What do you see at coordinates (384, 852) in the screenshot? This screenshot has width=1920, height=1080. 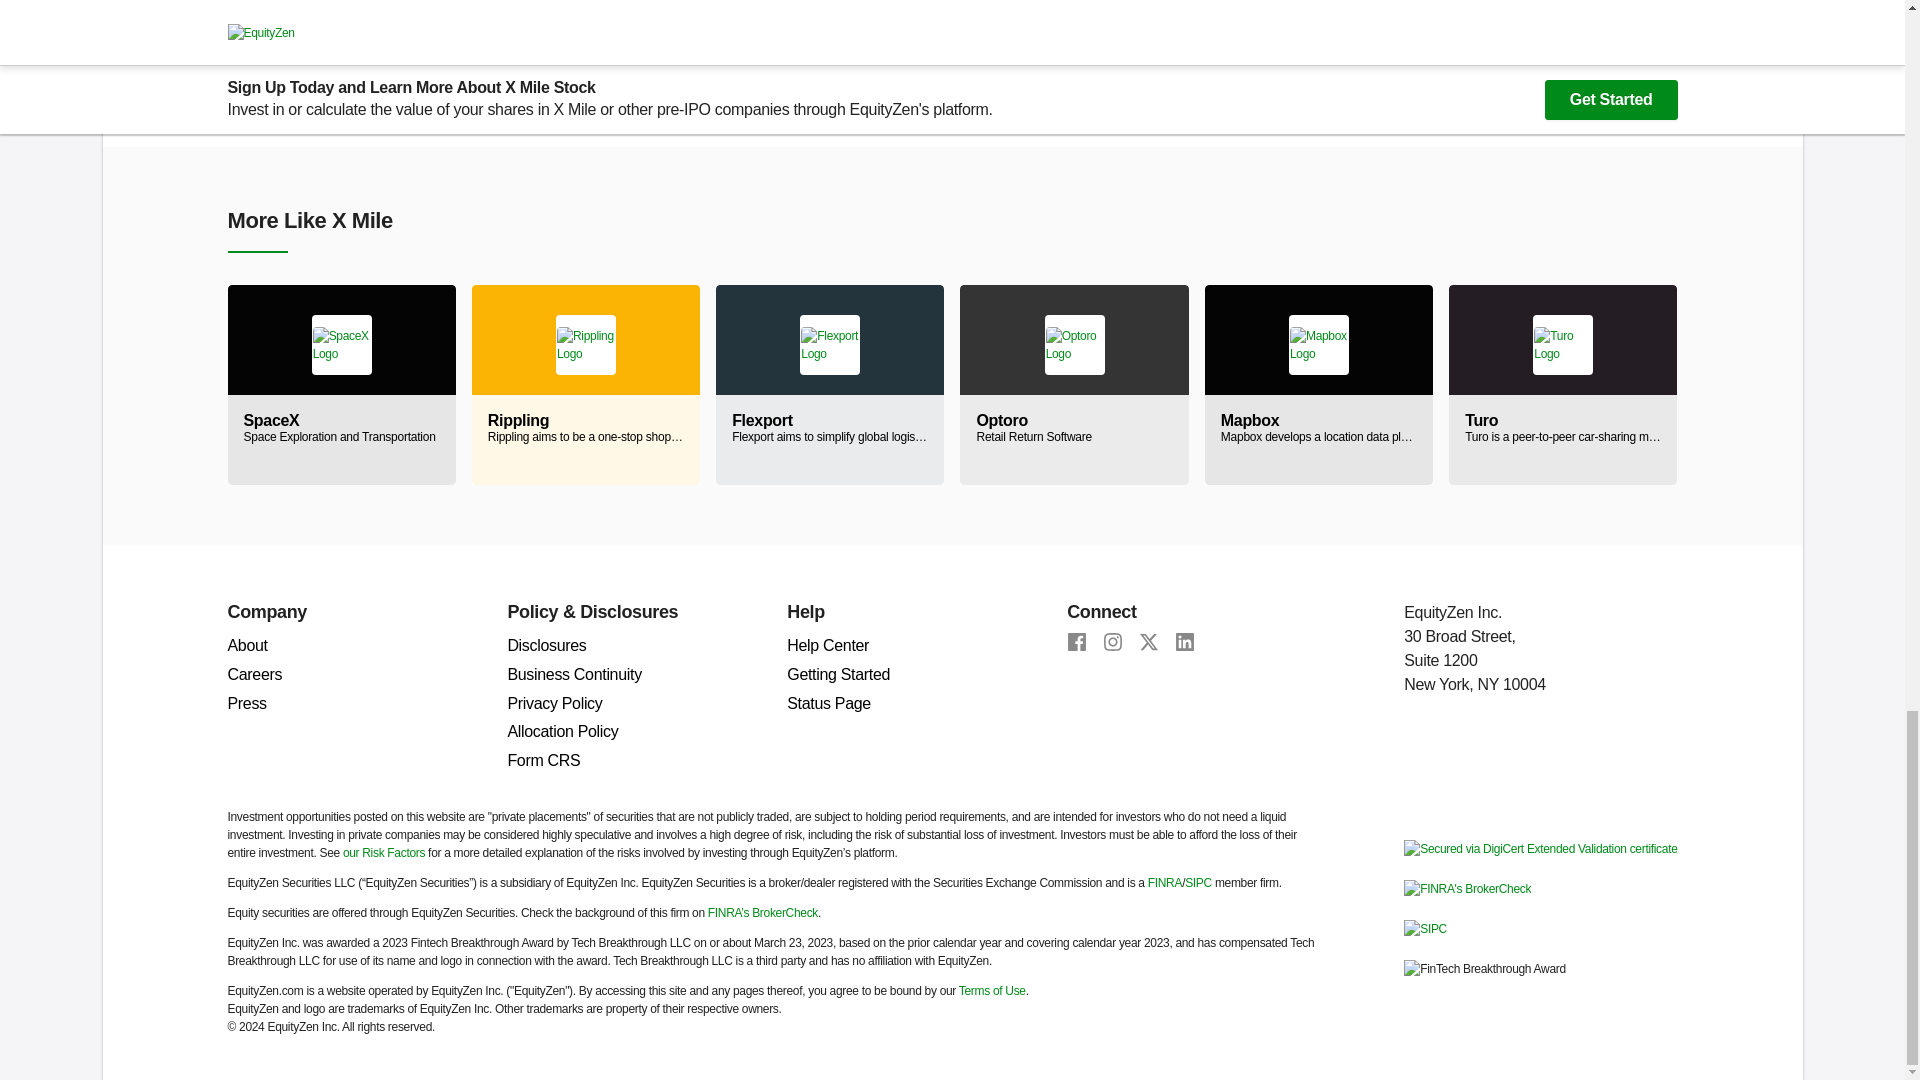 I see `our Risk Factors` at bounding box center [384, 852].